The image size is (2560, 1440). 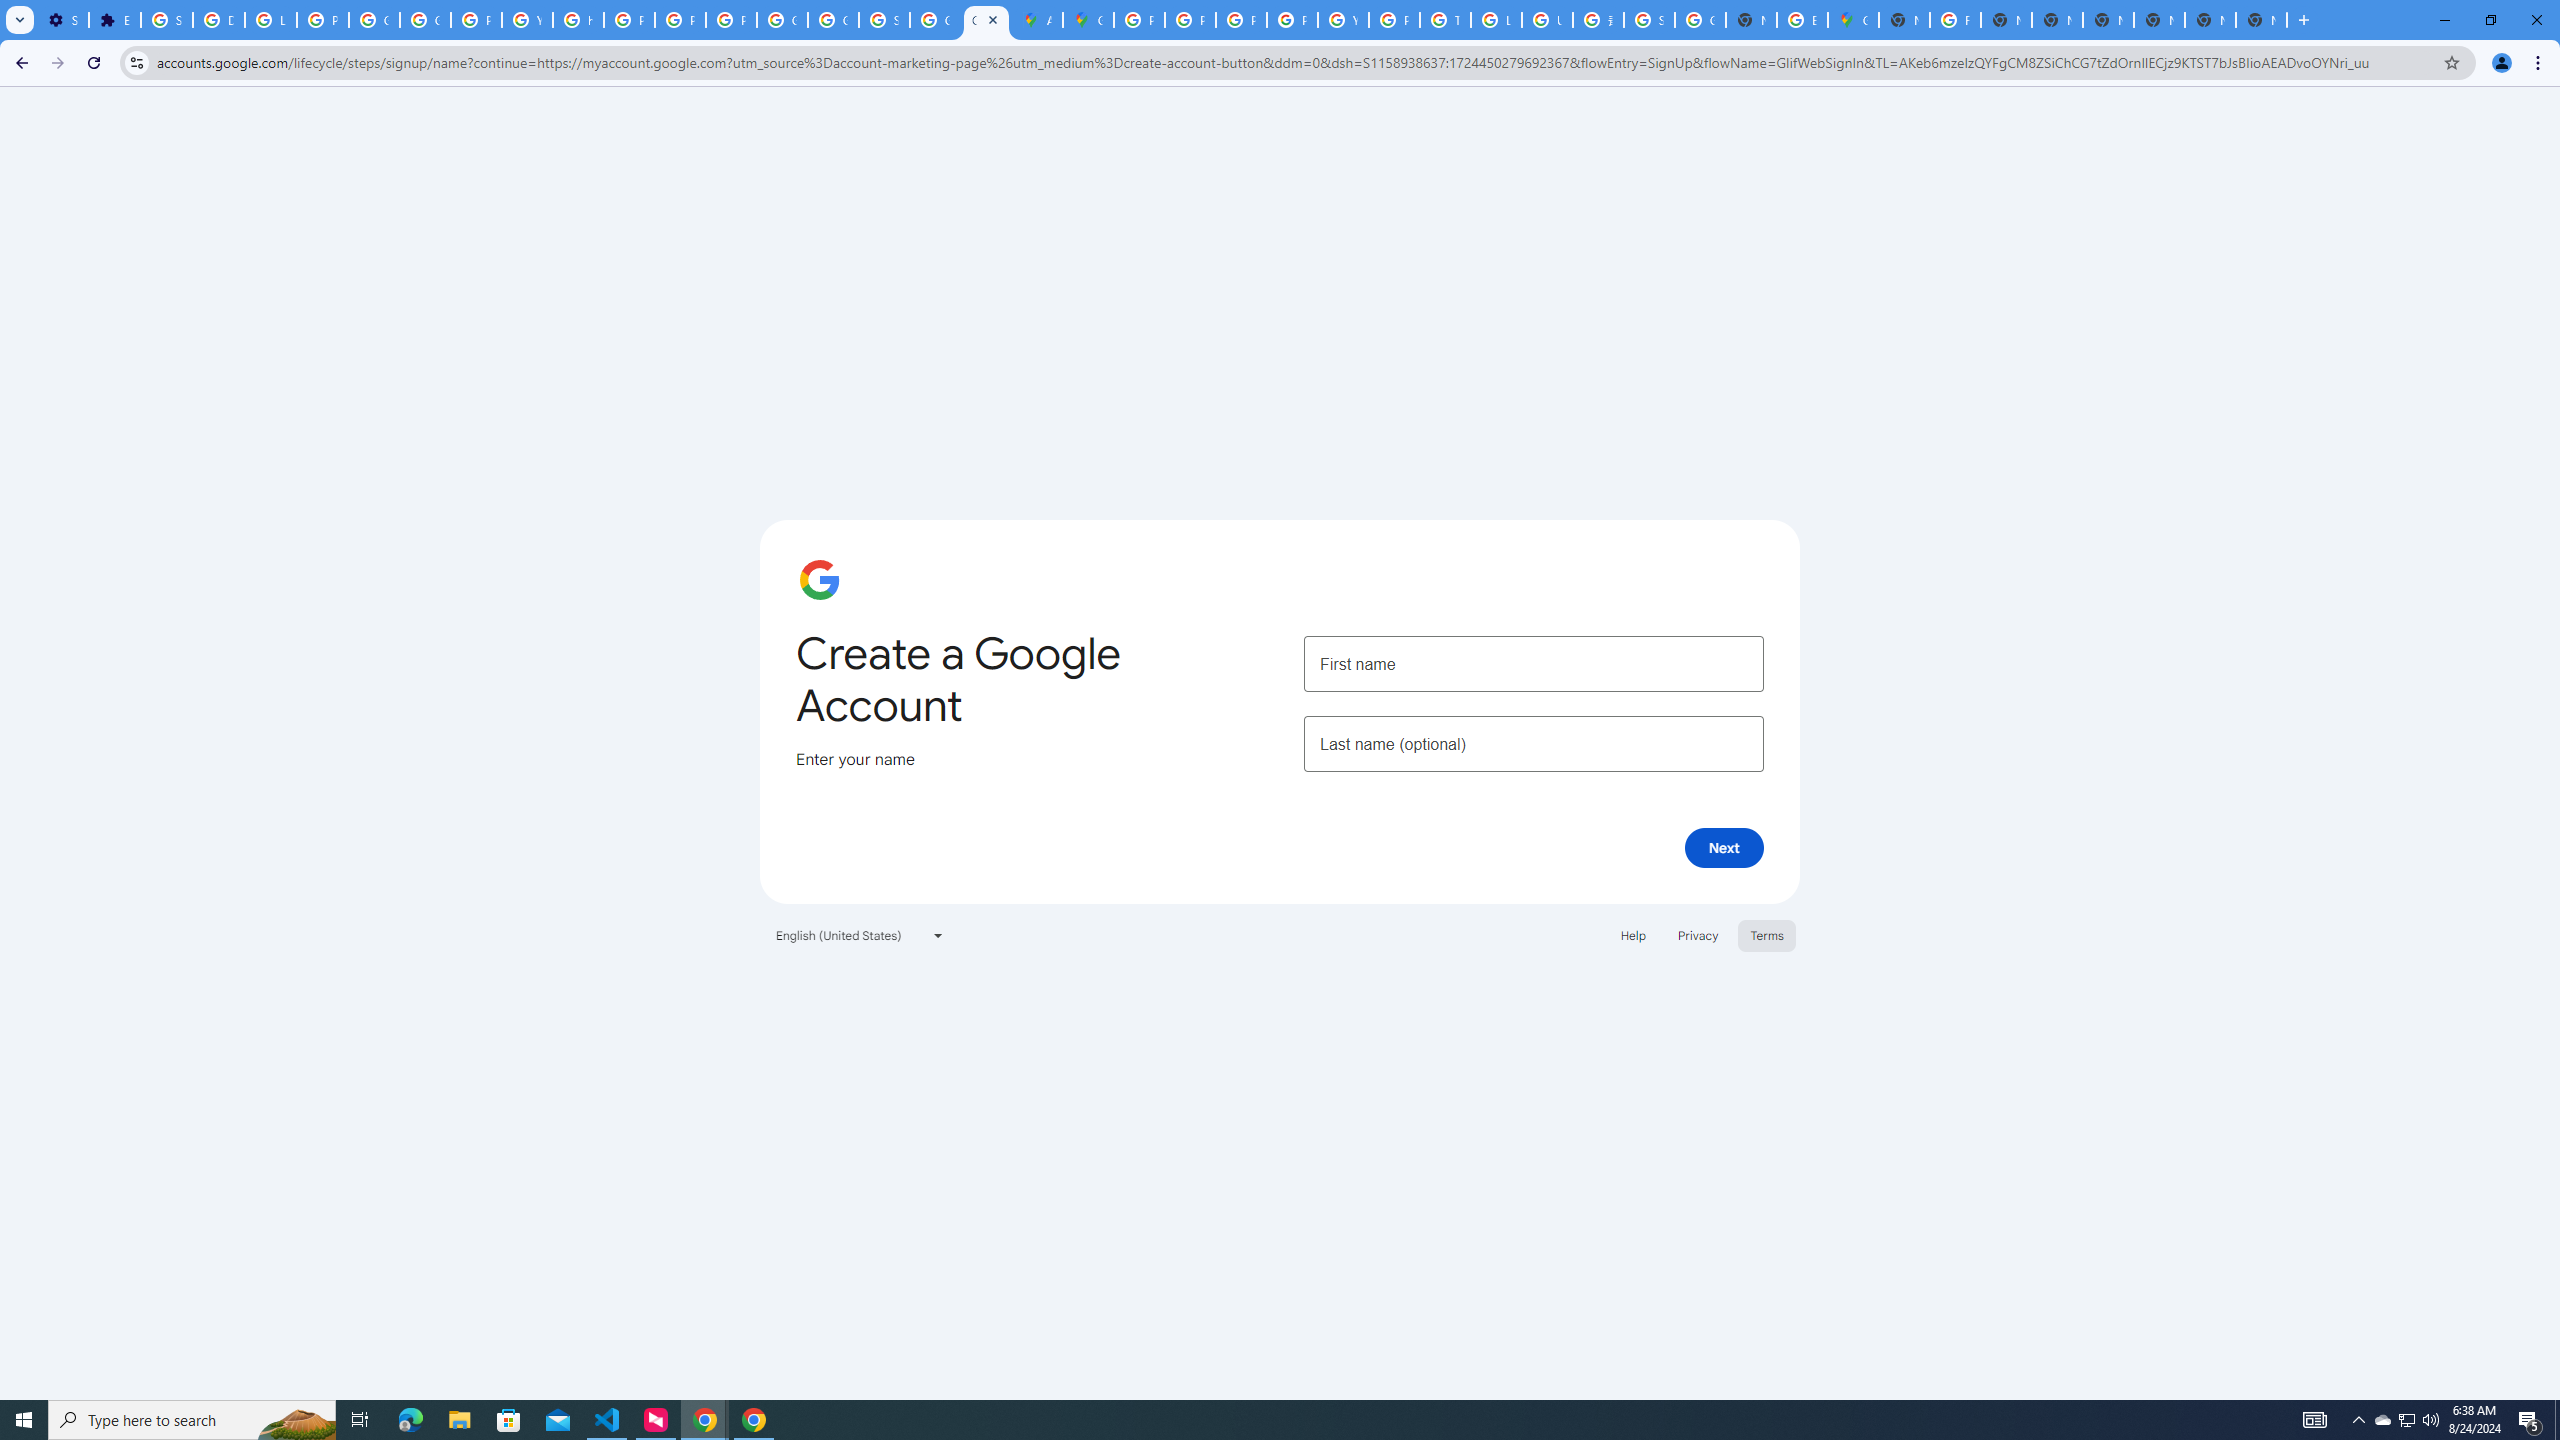 What do you see at coordinates (576, 20) in the screenshot?
I see `https://scholar.google.com/` at bounding box center [576, 20].